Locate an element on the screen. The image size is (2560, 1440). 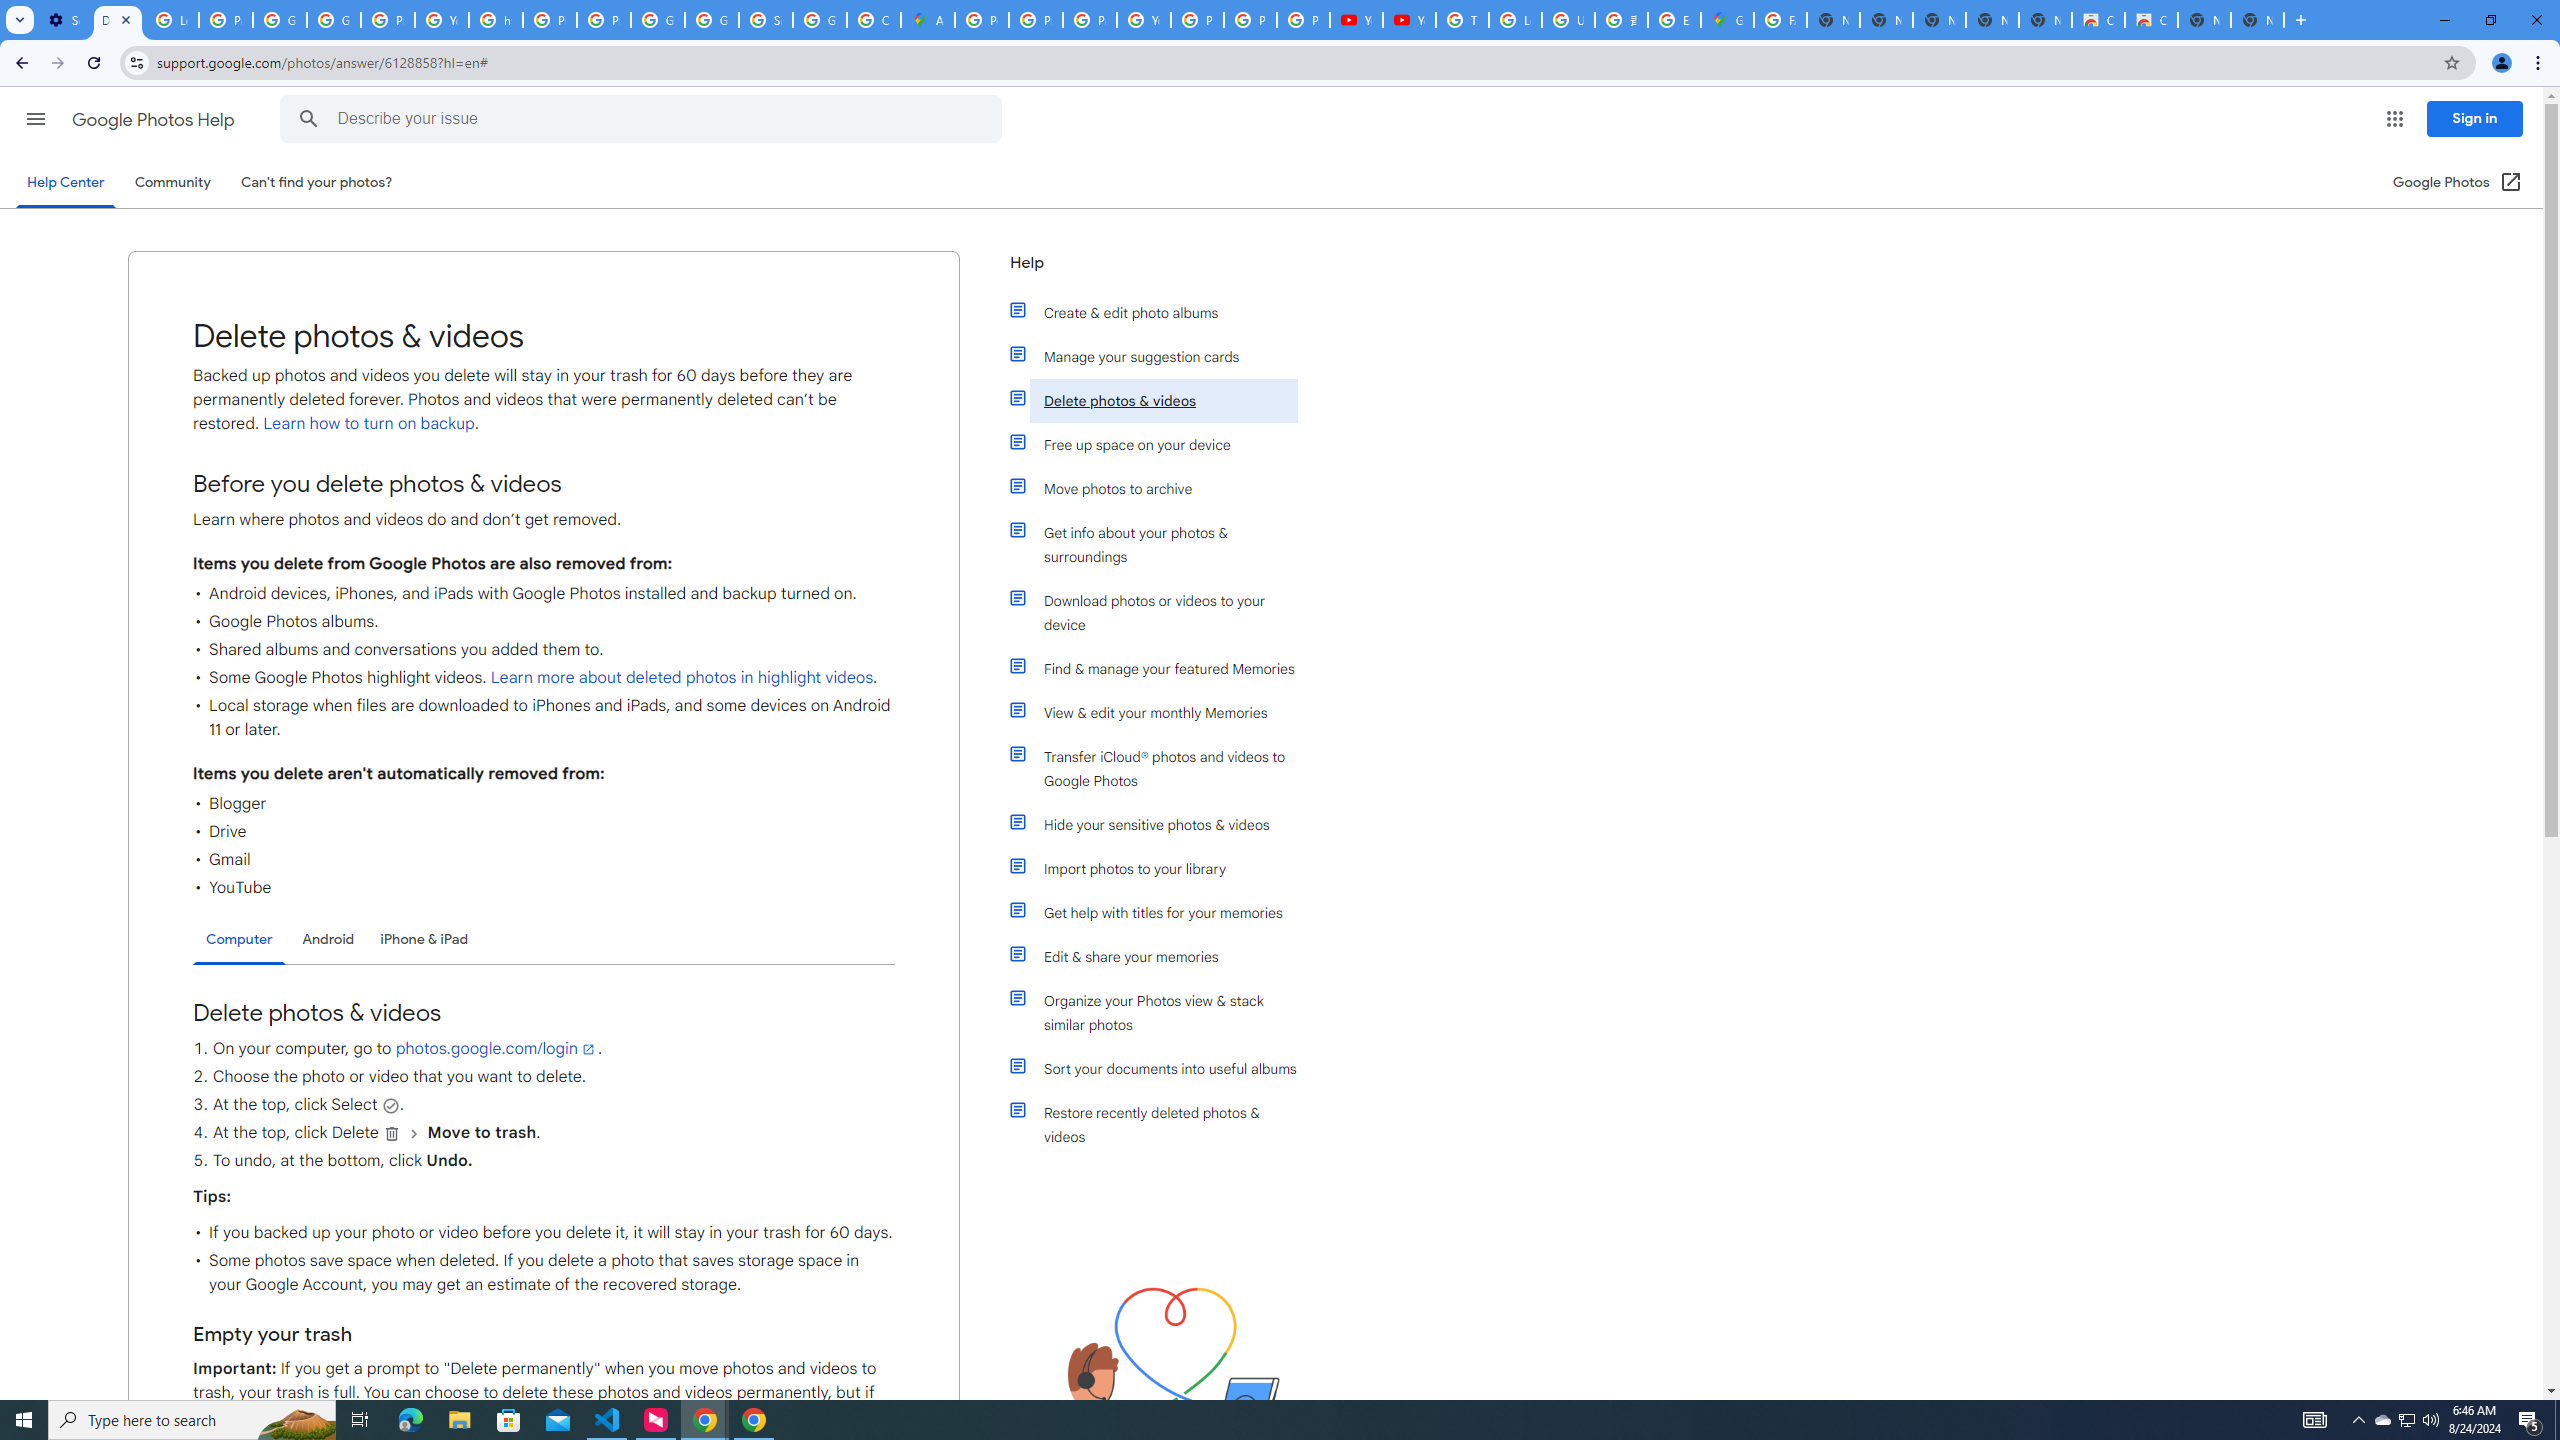
Computer is located at coordinates (239, 940).